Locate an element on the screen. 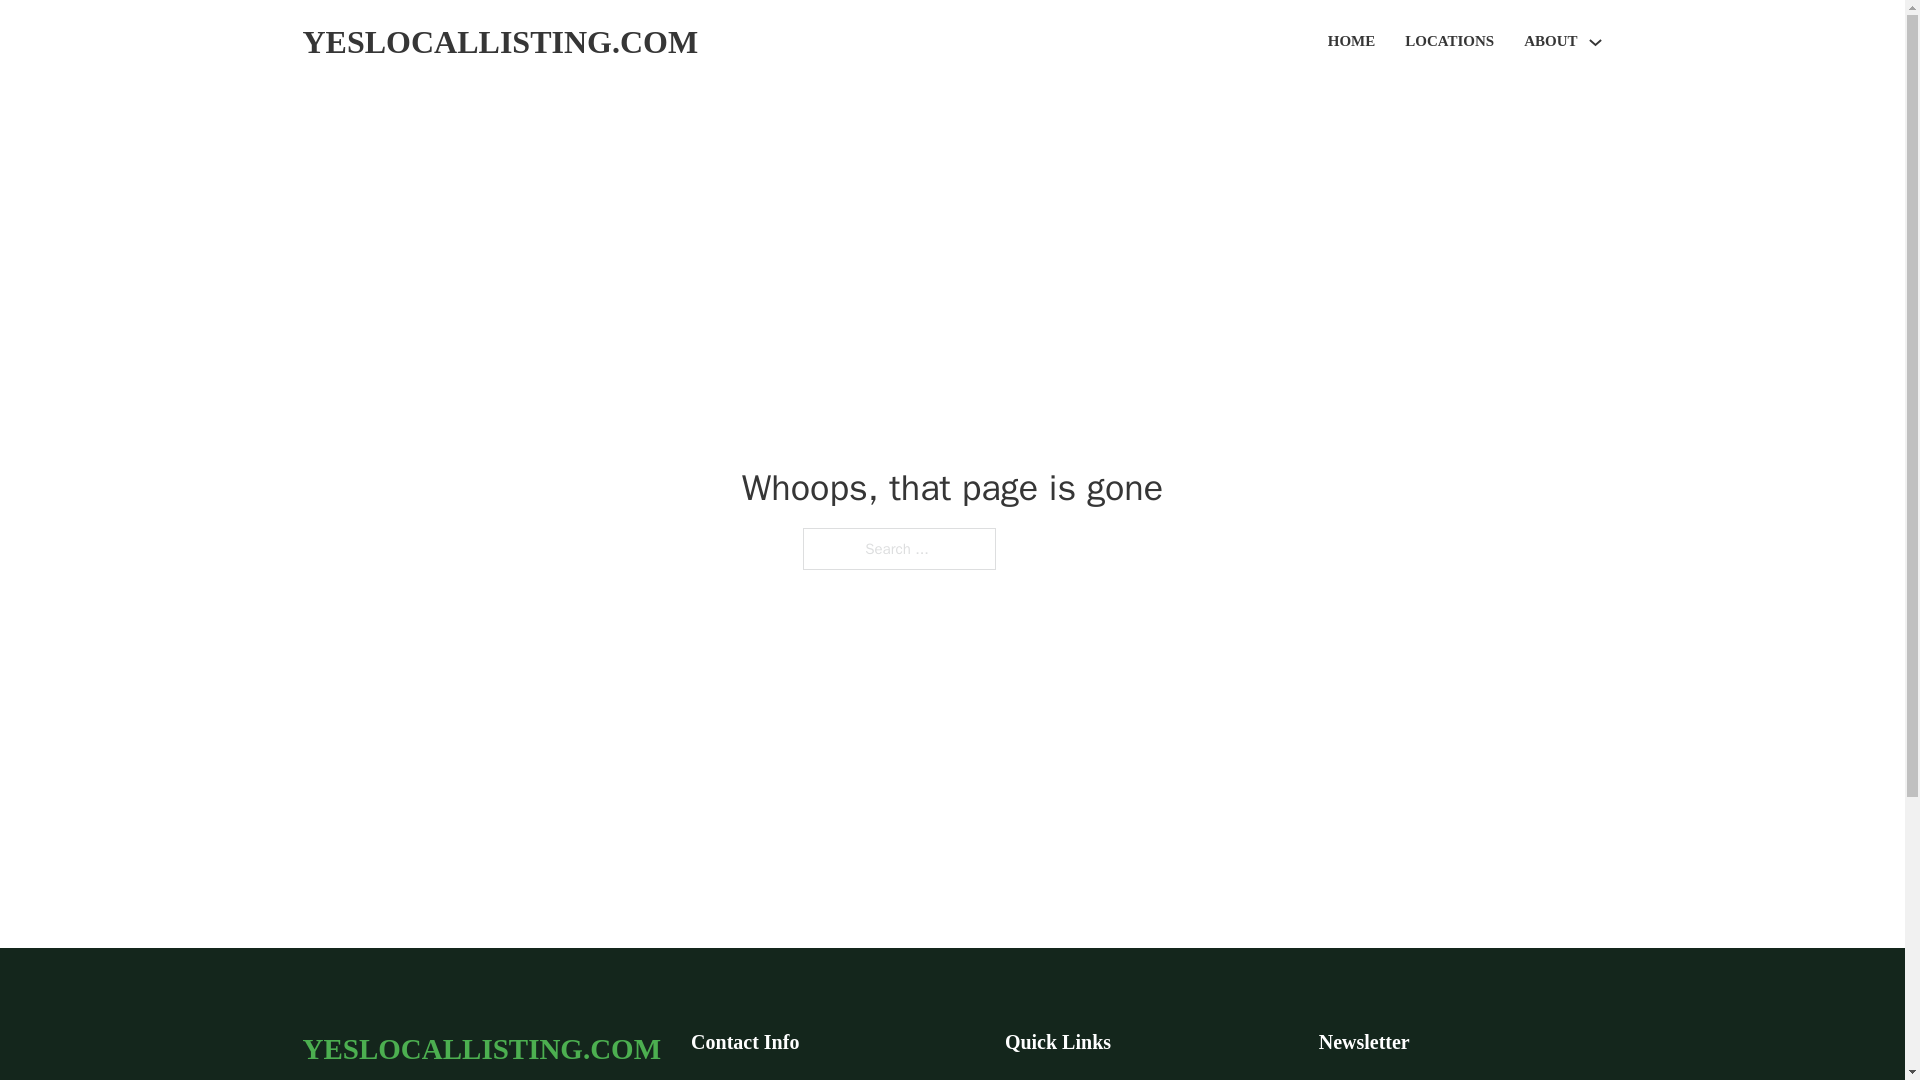 This screenshot has height=1080, width=1920. LOCATIONS is located at coordinates (1449, 42).